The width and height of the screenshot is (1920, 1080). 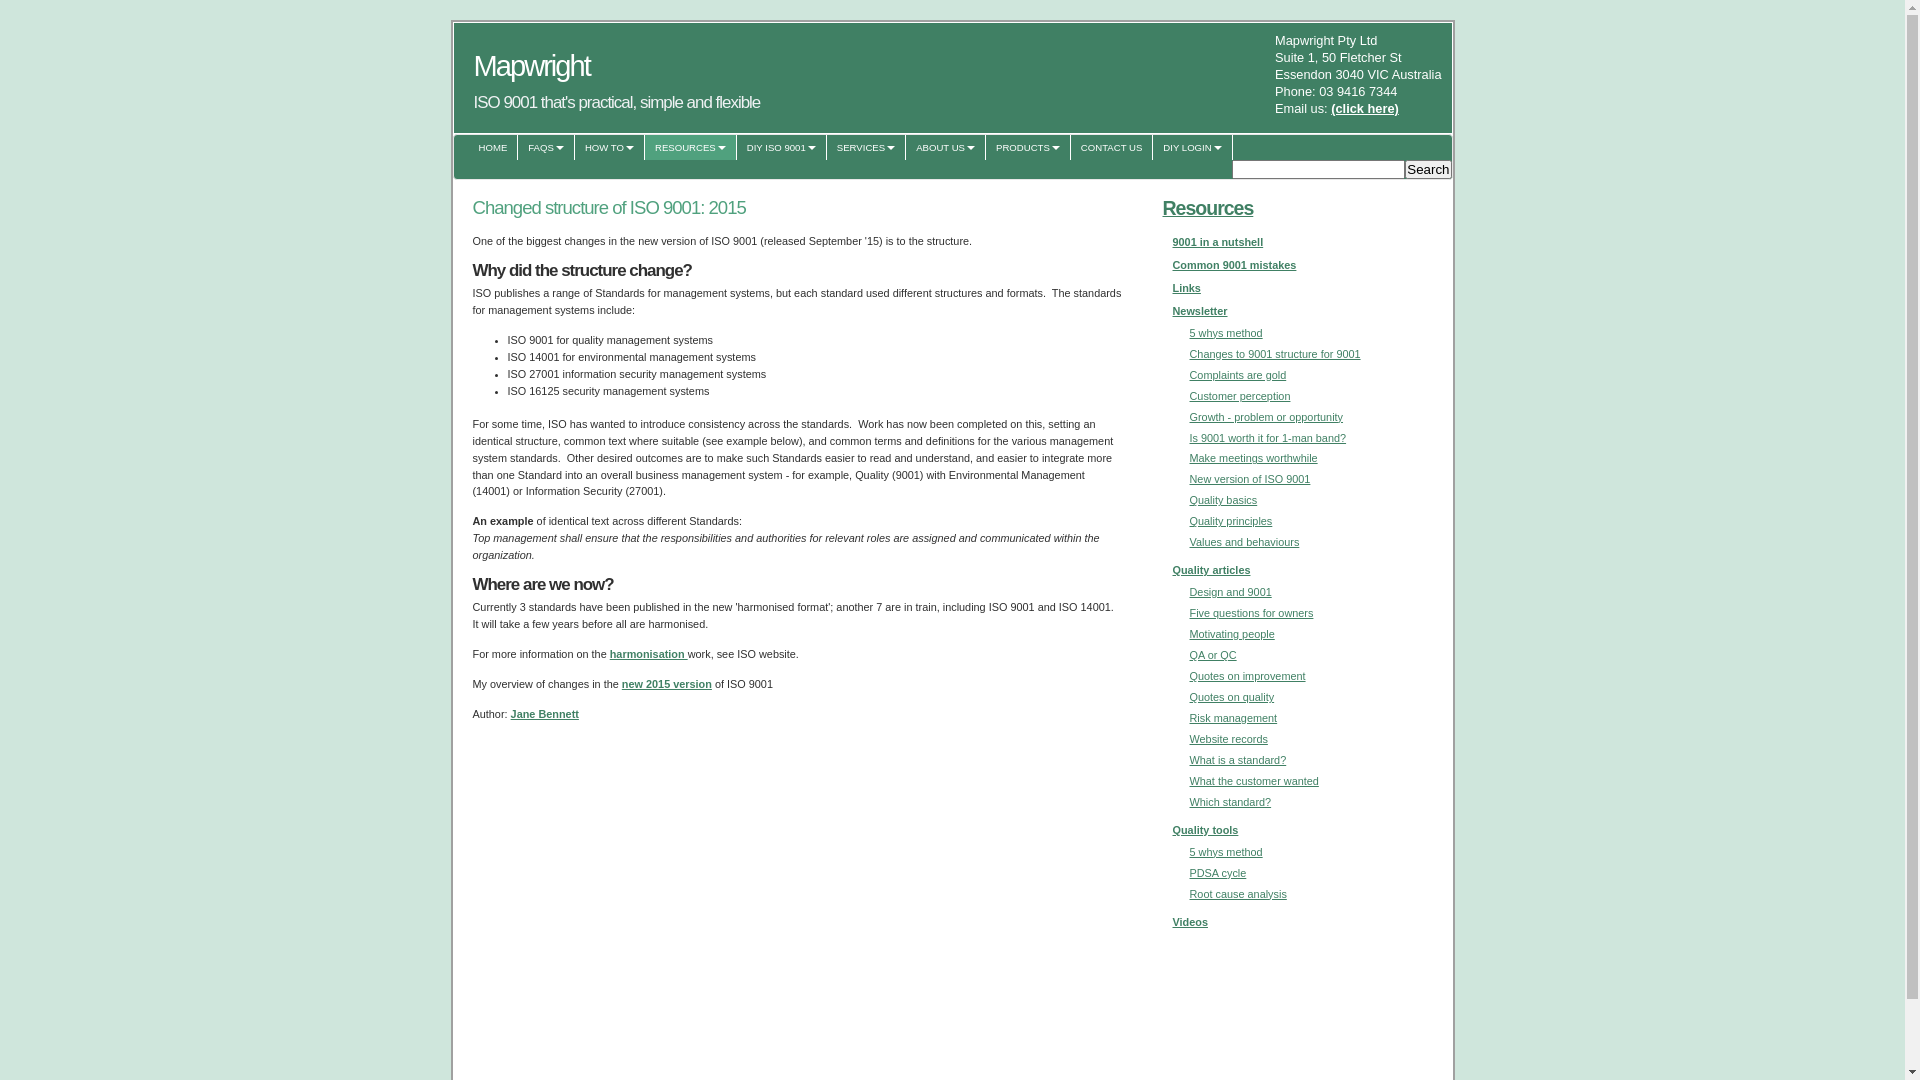 What do you see at coordinates (1238, 375) in the screenshot?
I see `Complaints are gold` at bounding box center [1238, 375].